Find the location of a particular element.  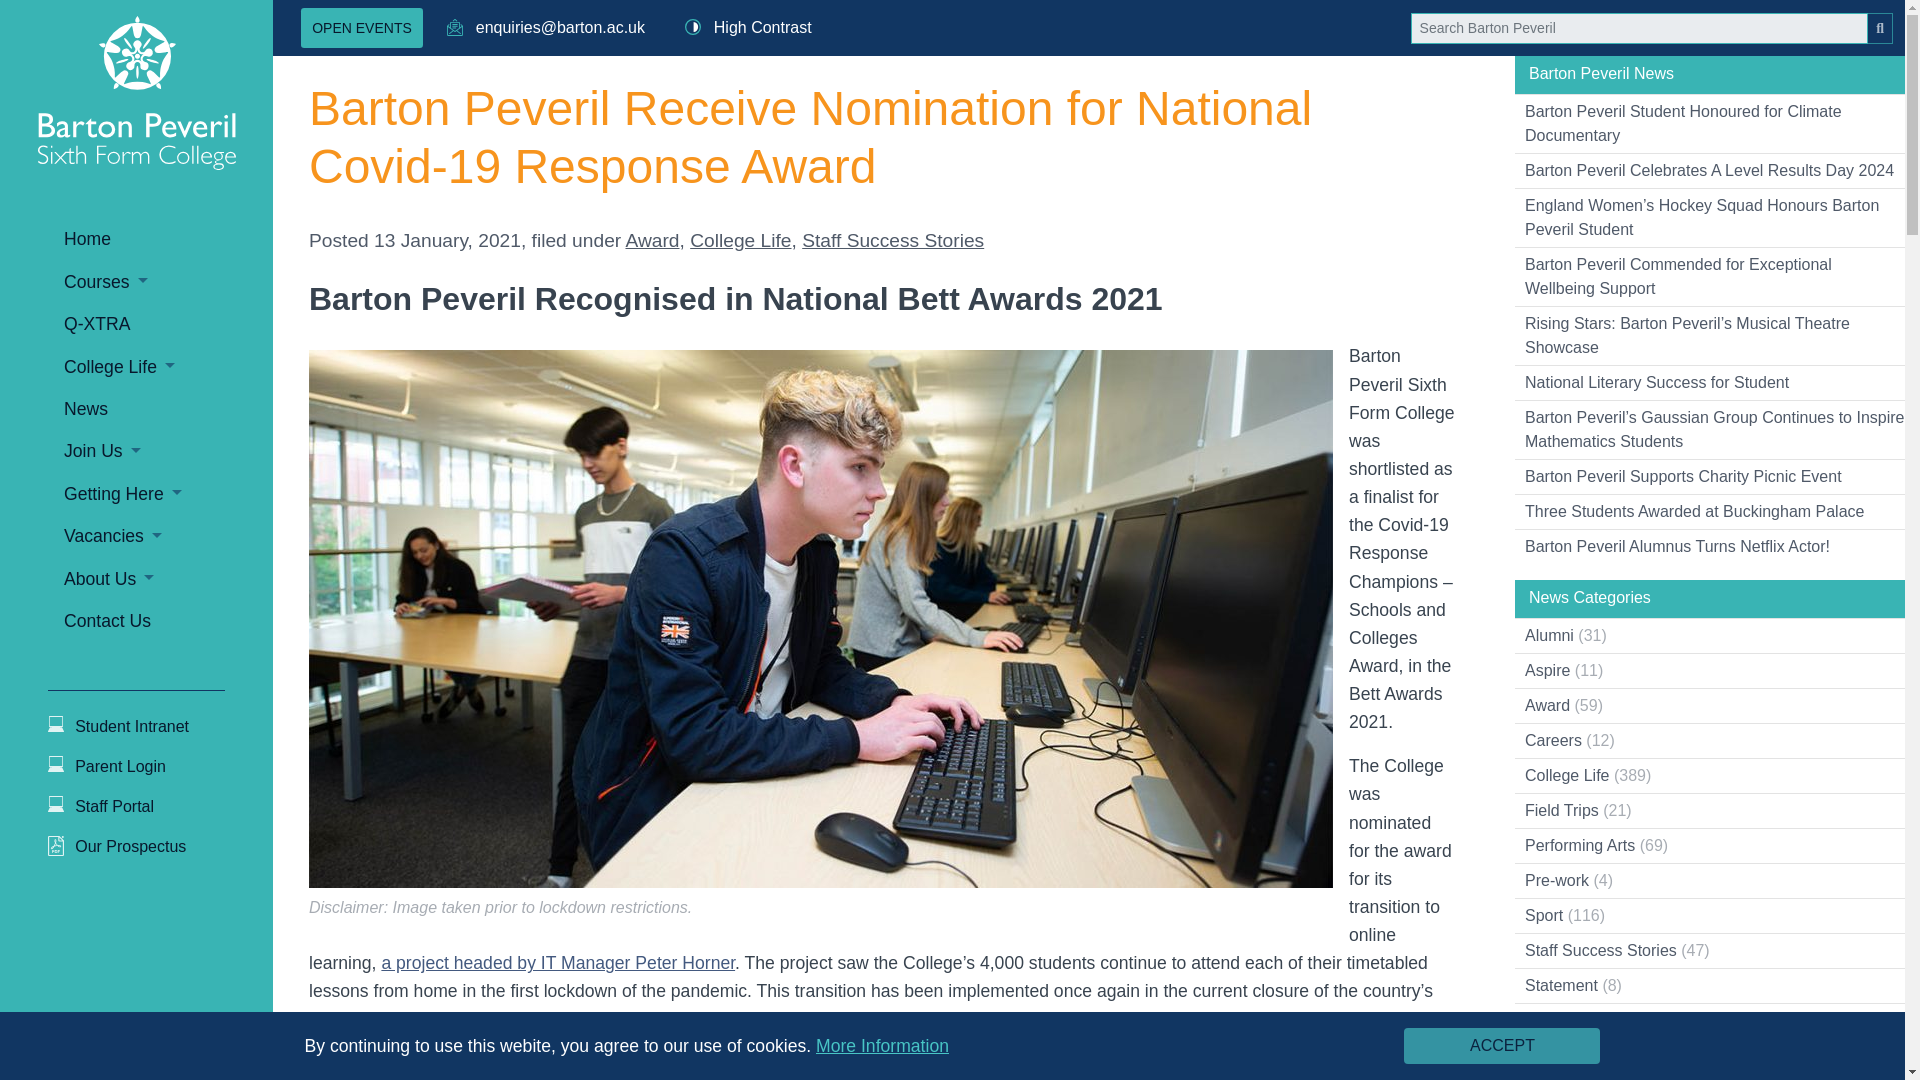

Home is located at coordinates (168, 239).